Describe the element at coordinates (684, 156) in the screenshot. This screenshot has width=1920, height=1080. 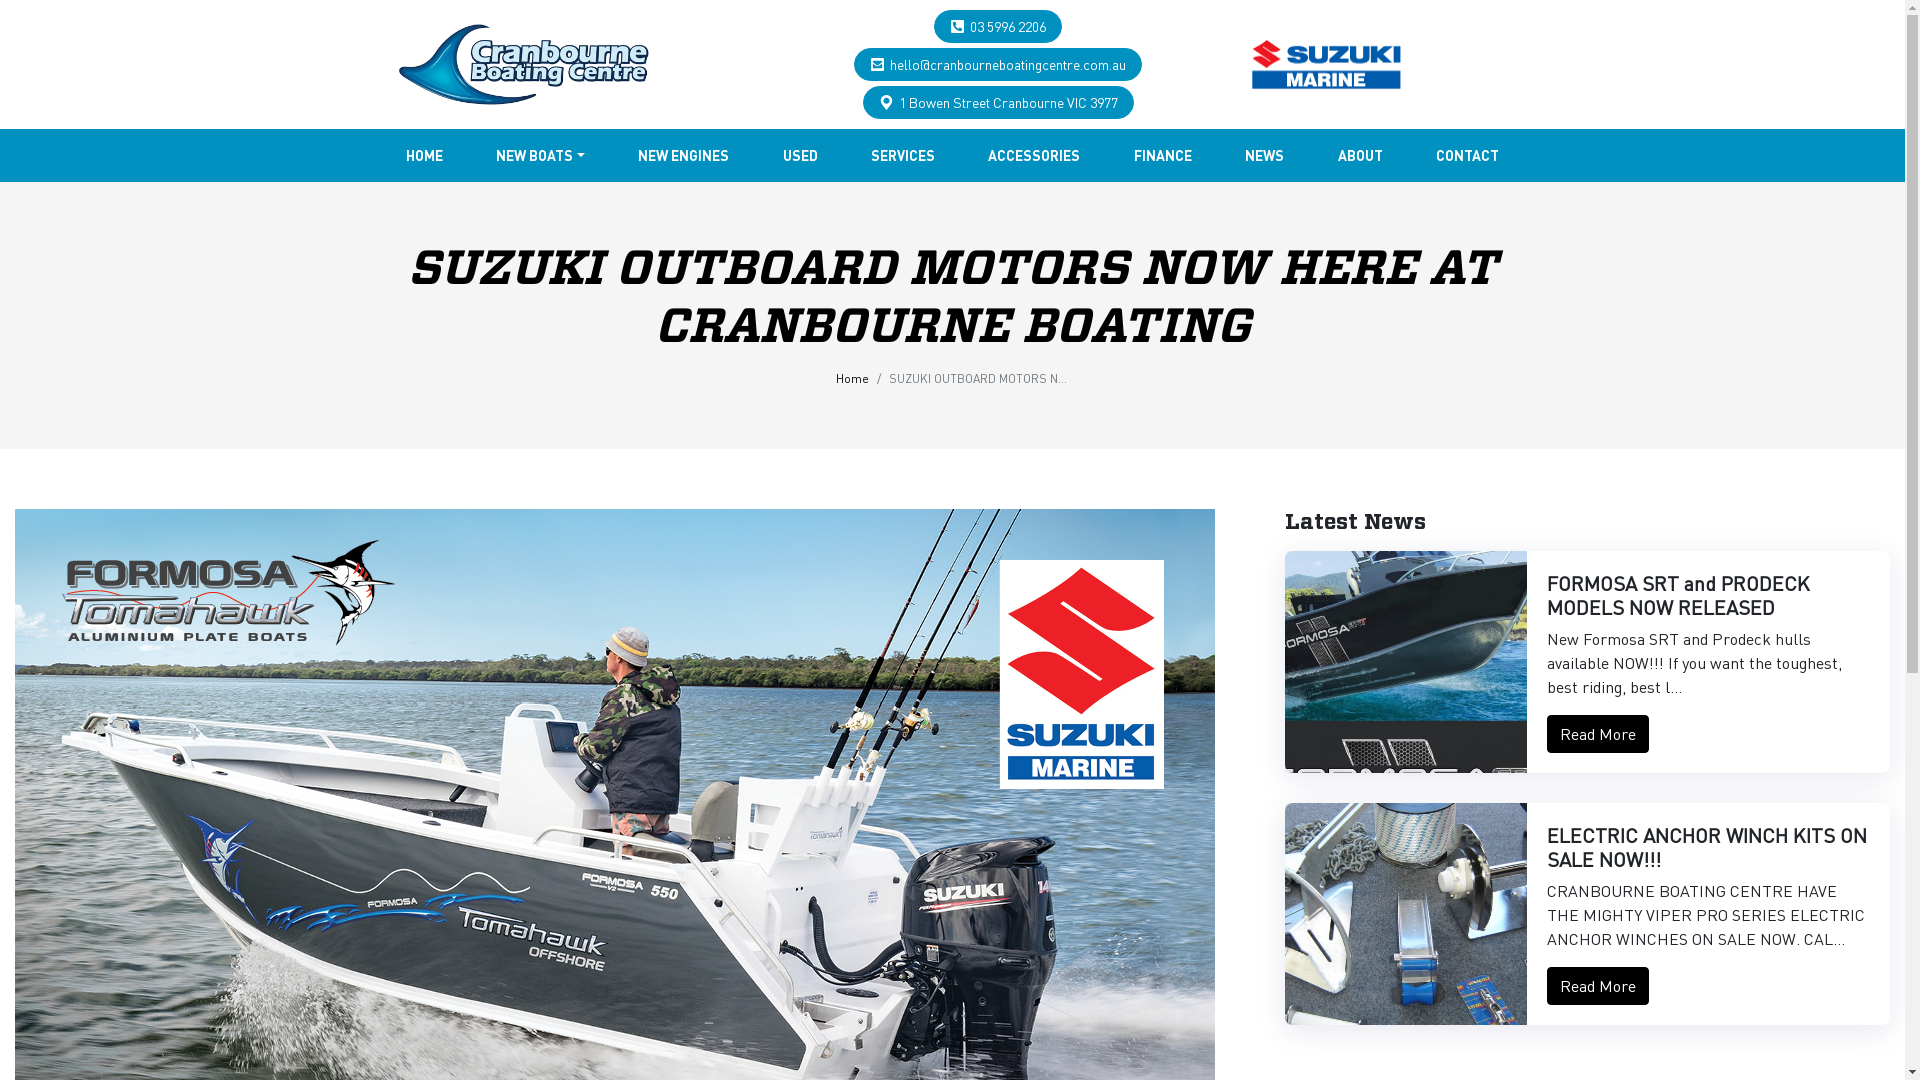
I see `NEW ENGINES` at that location.